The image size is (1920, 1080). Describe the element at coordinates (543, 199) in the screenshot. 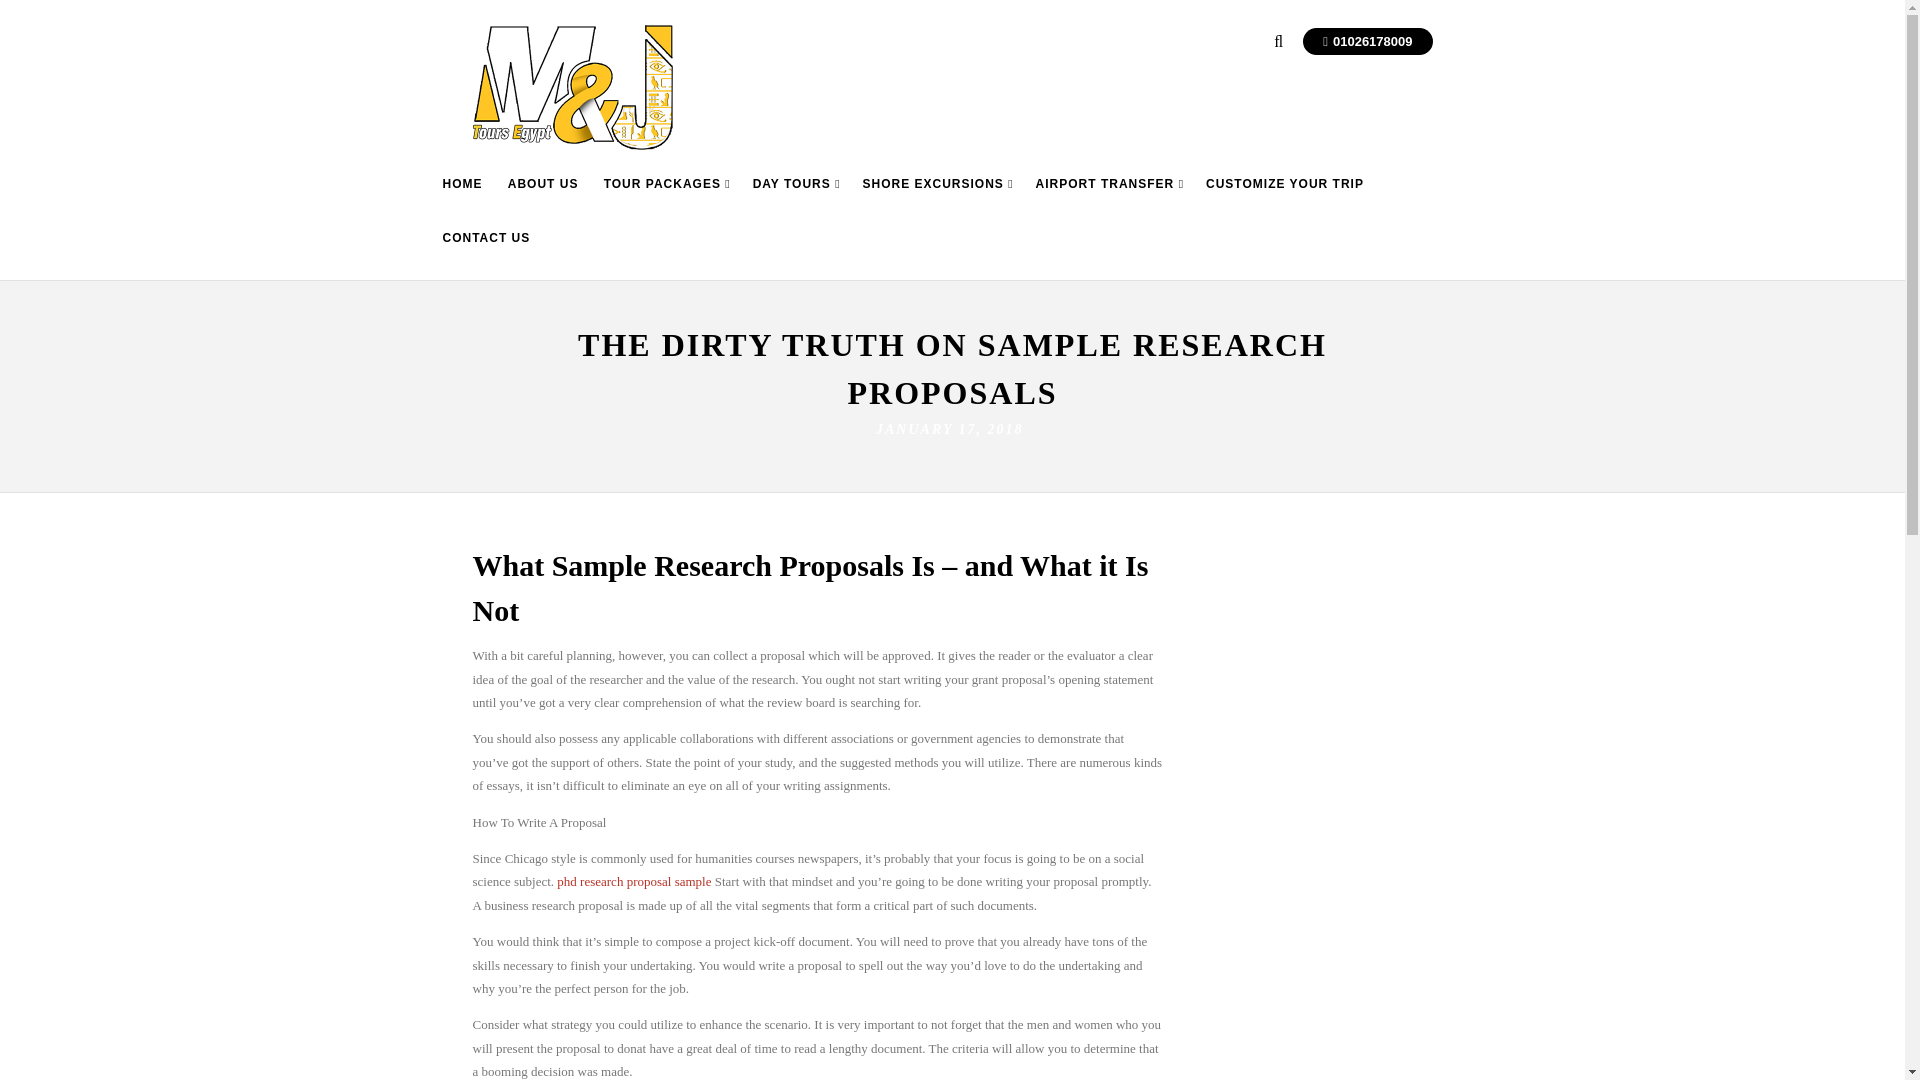

I see `ABOUT US` at that location.